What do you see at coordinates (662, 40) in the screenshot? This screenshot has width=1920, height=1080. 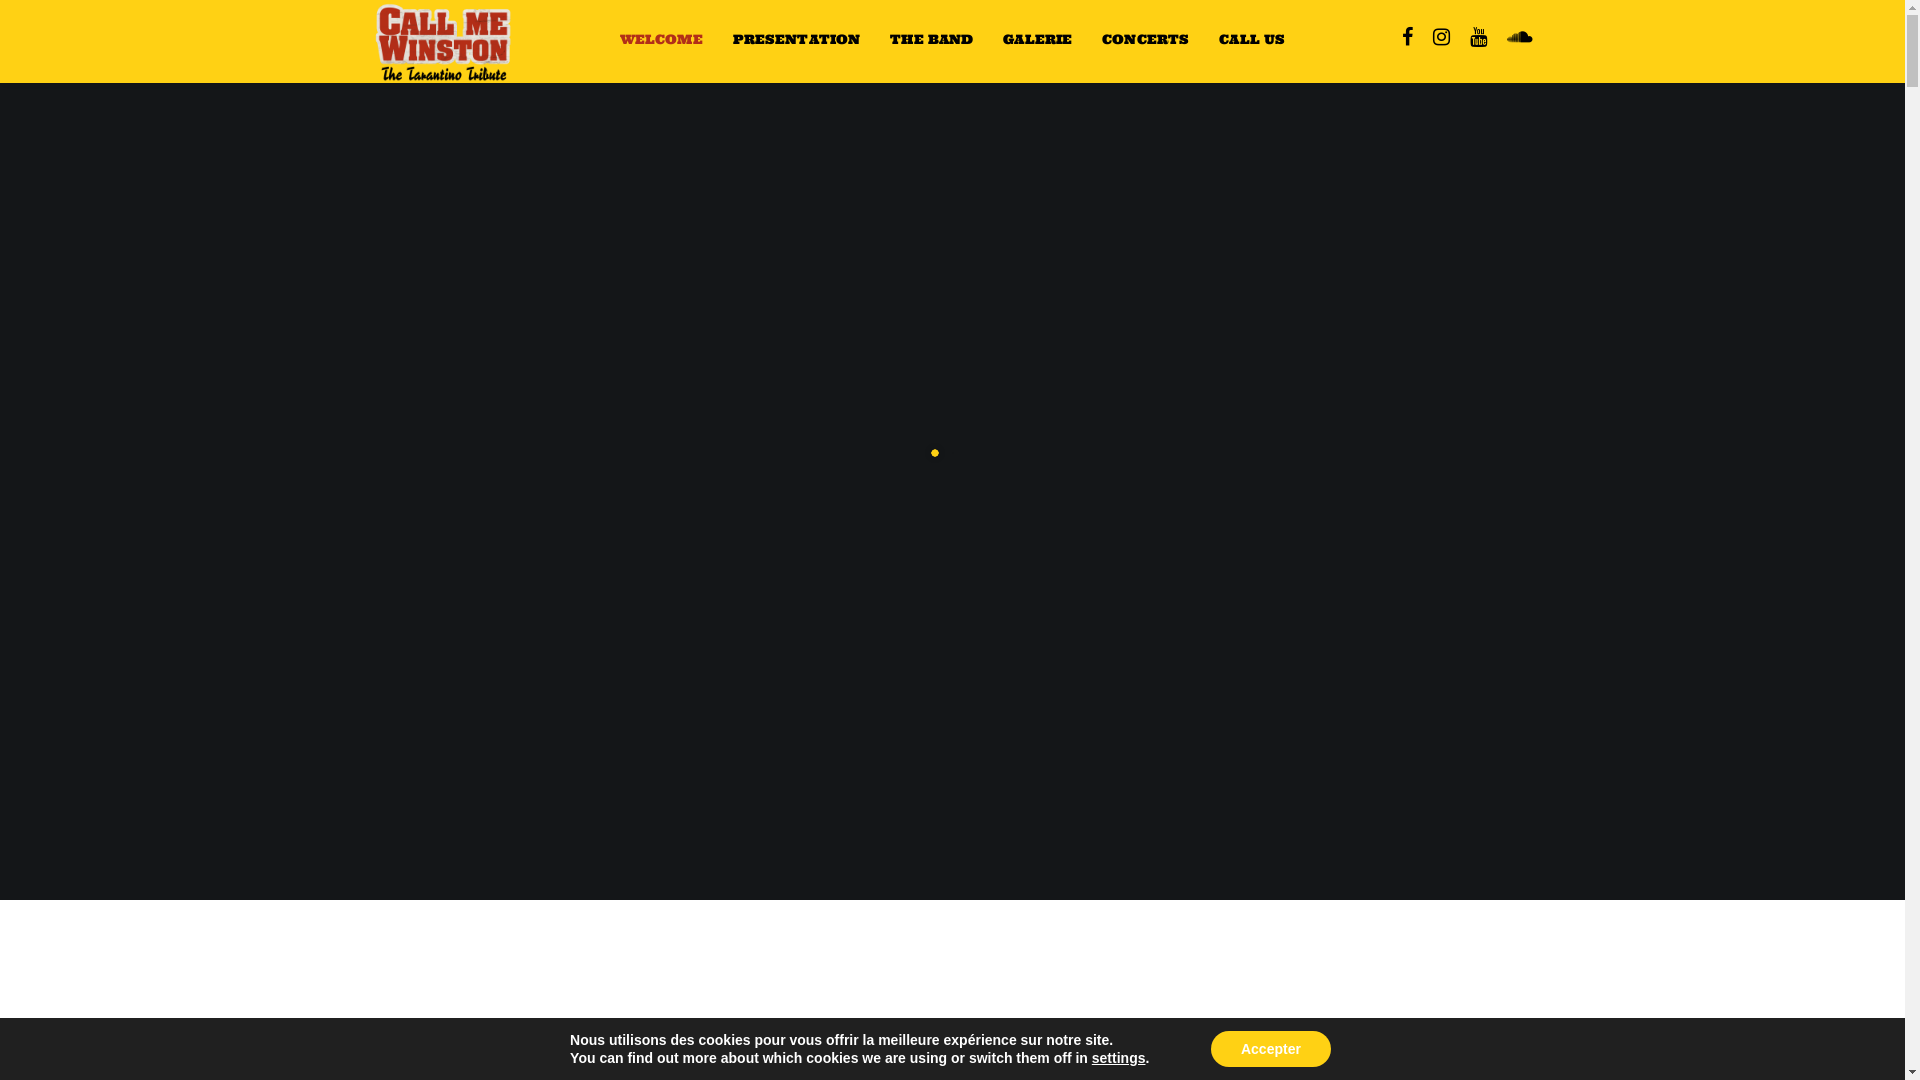 I see `WELCOME` at bounding box center [662, 40].